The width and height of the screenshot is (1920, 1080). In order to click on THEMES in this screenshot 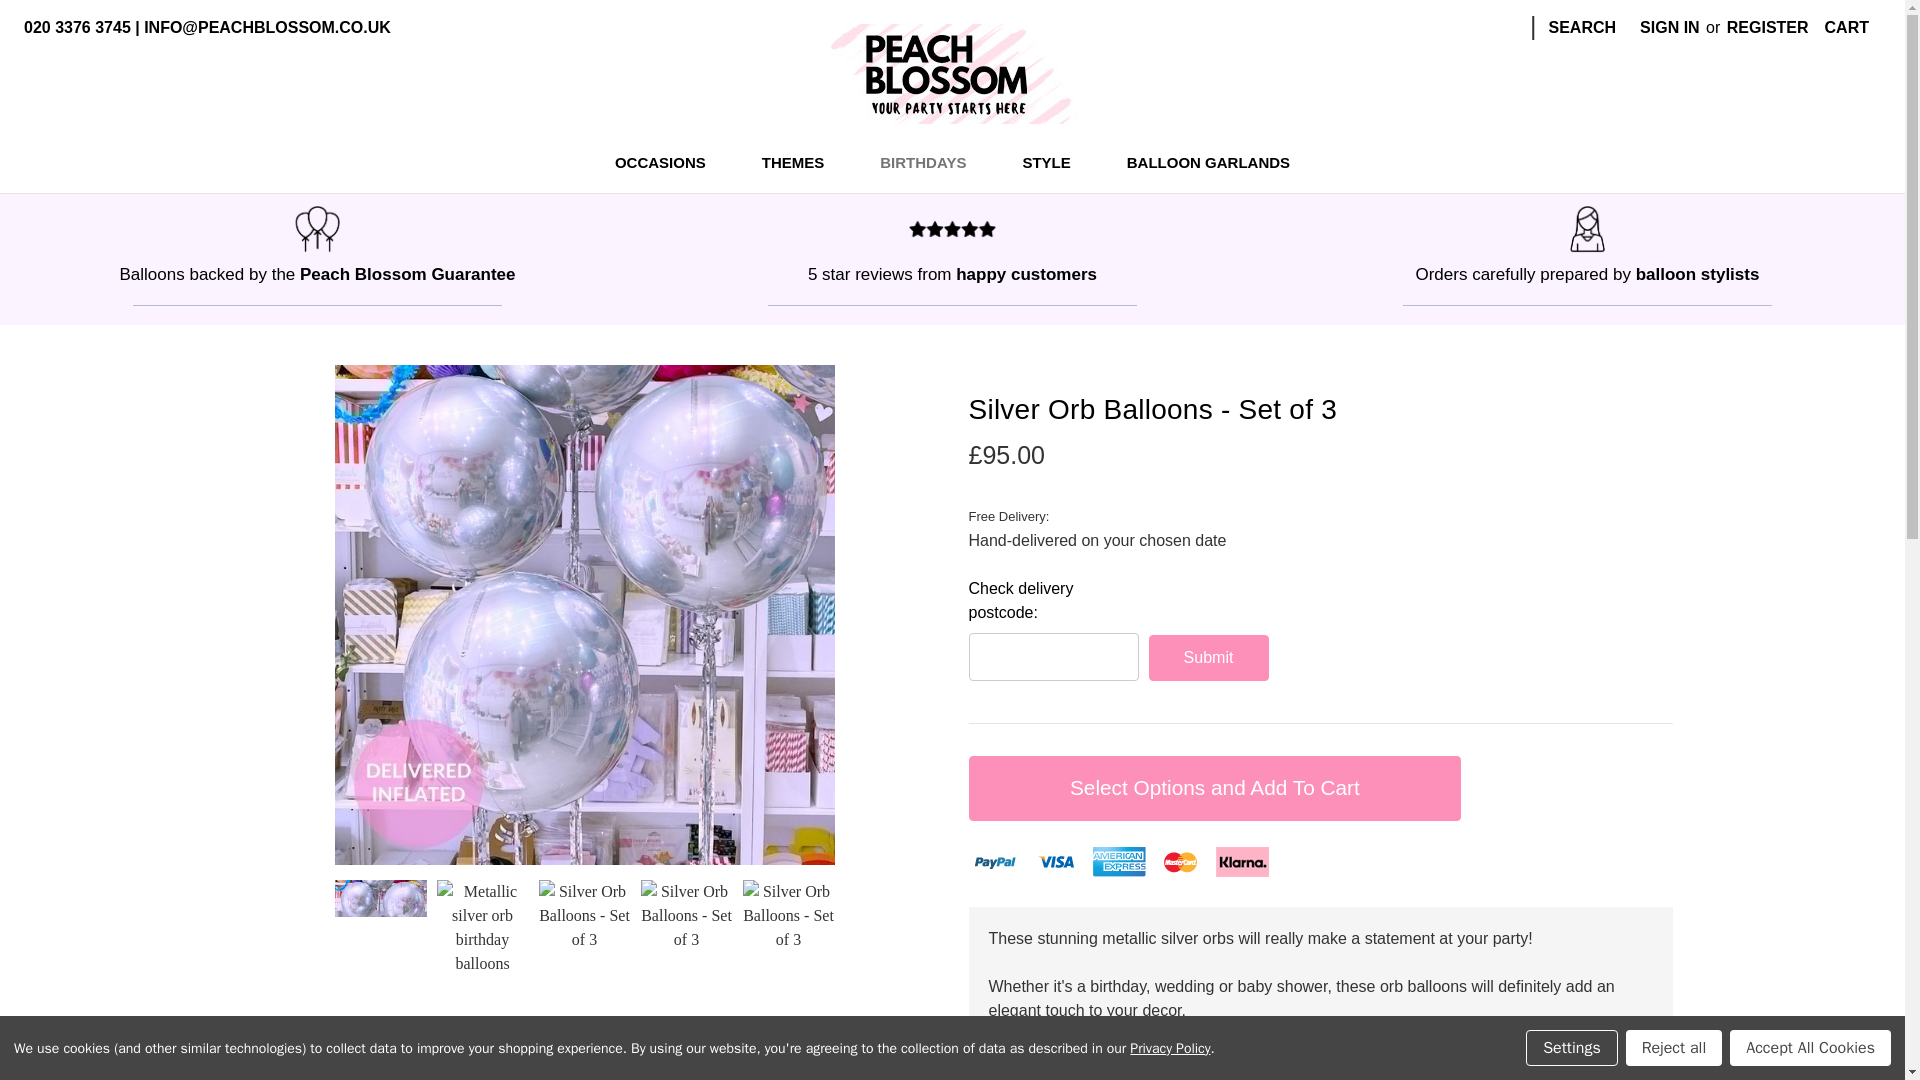, I will do `click(803, 166)`.